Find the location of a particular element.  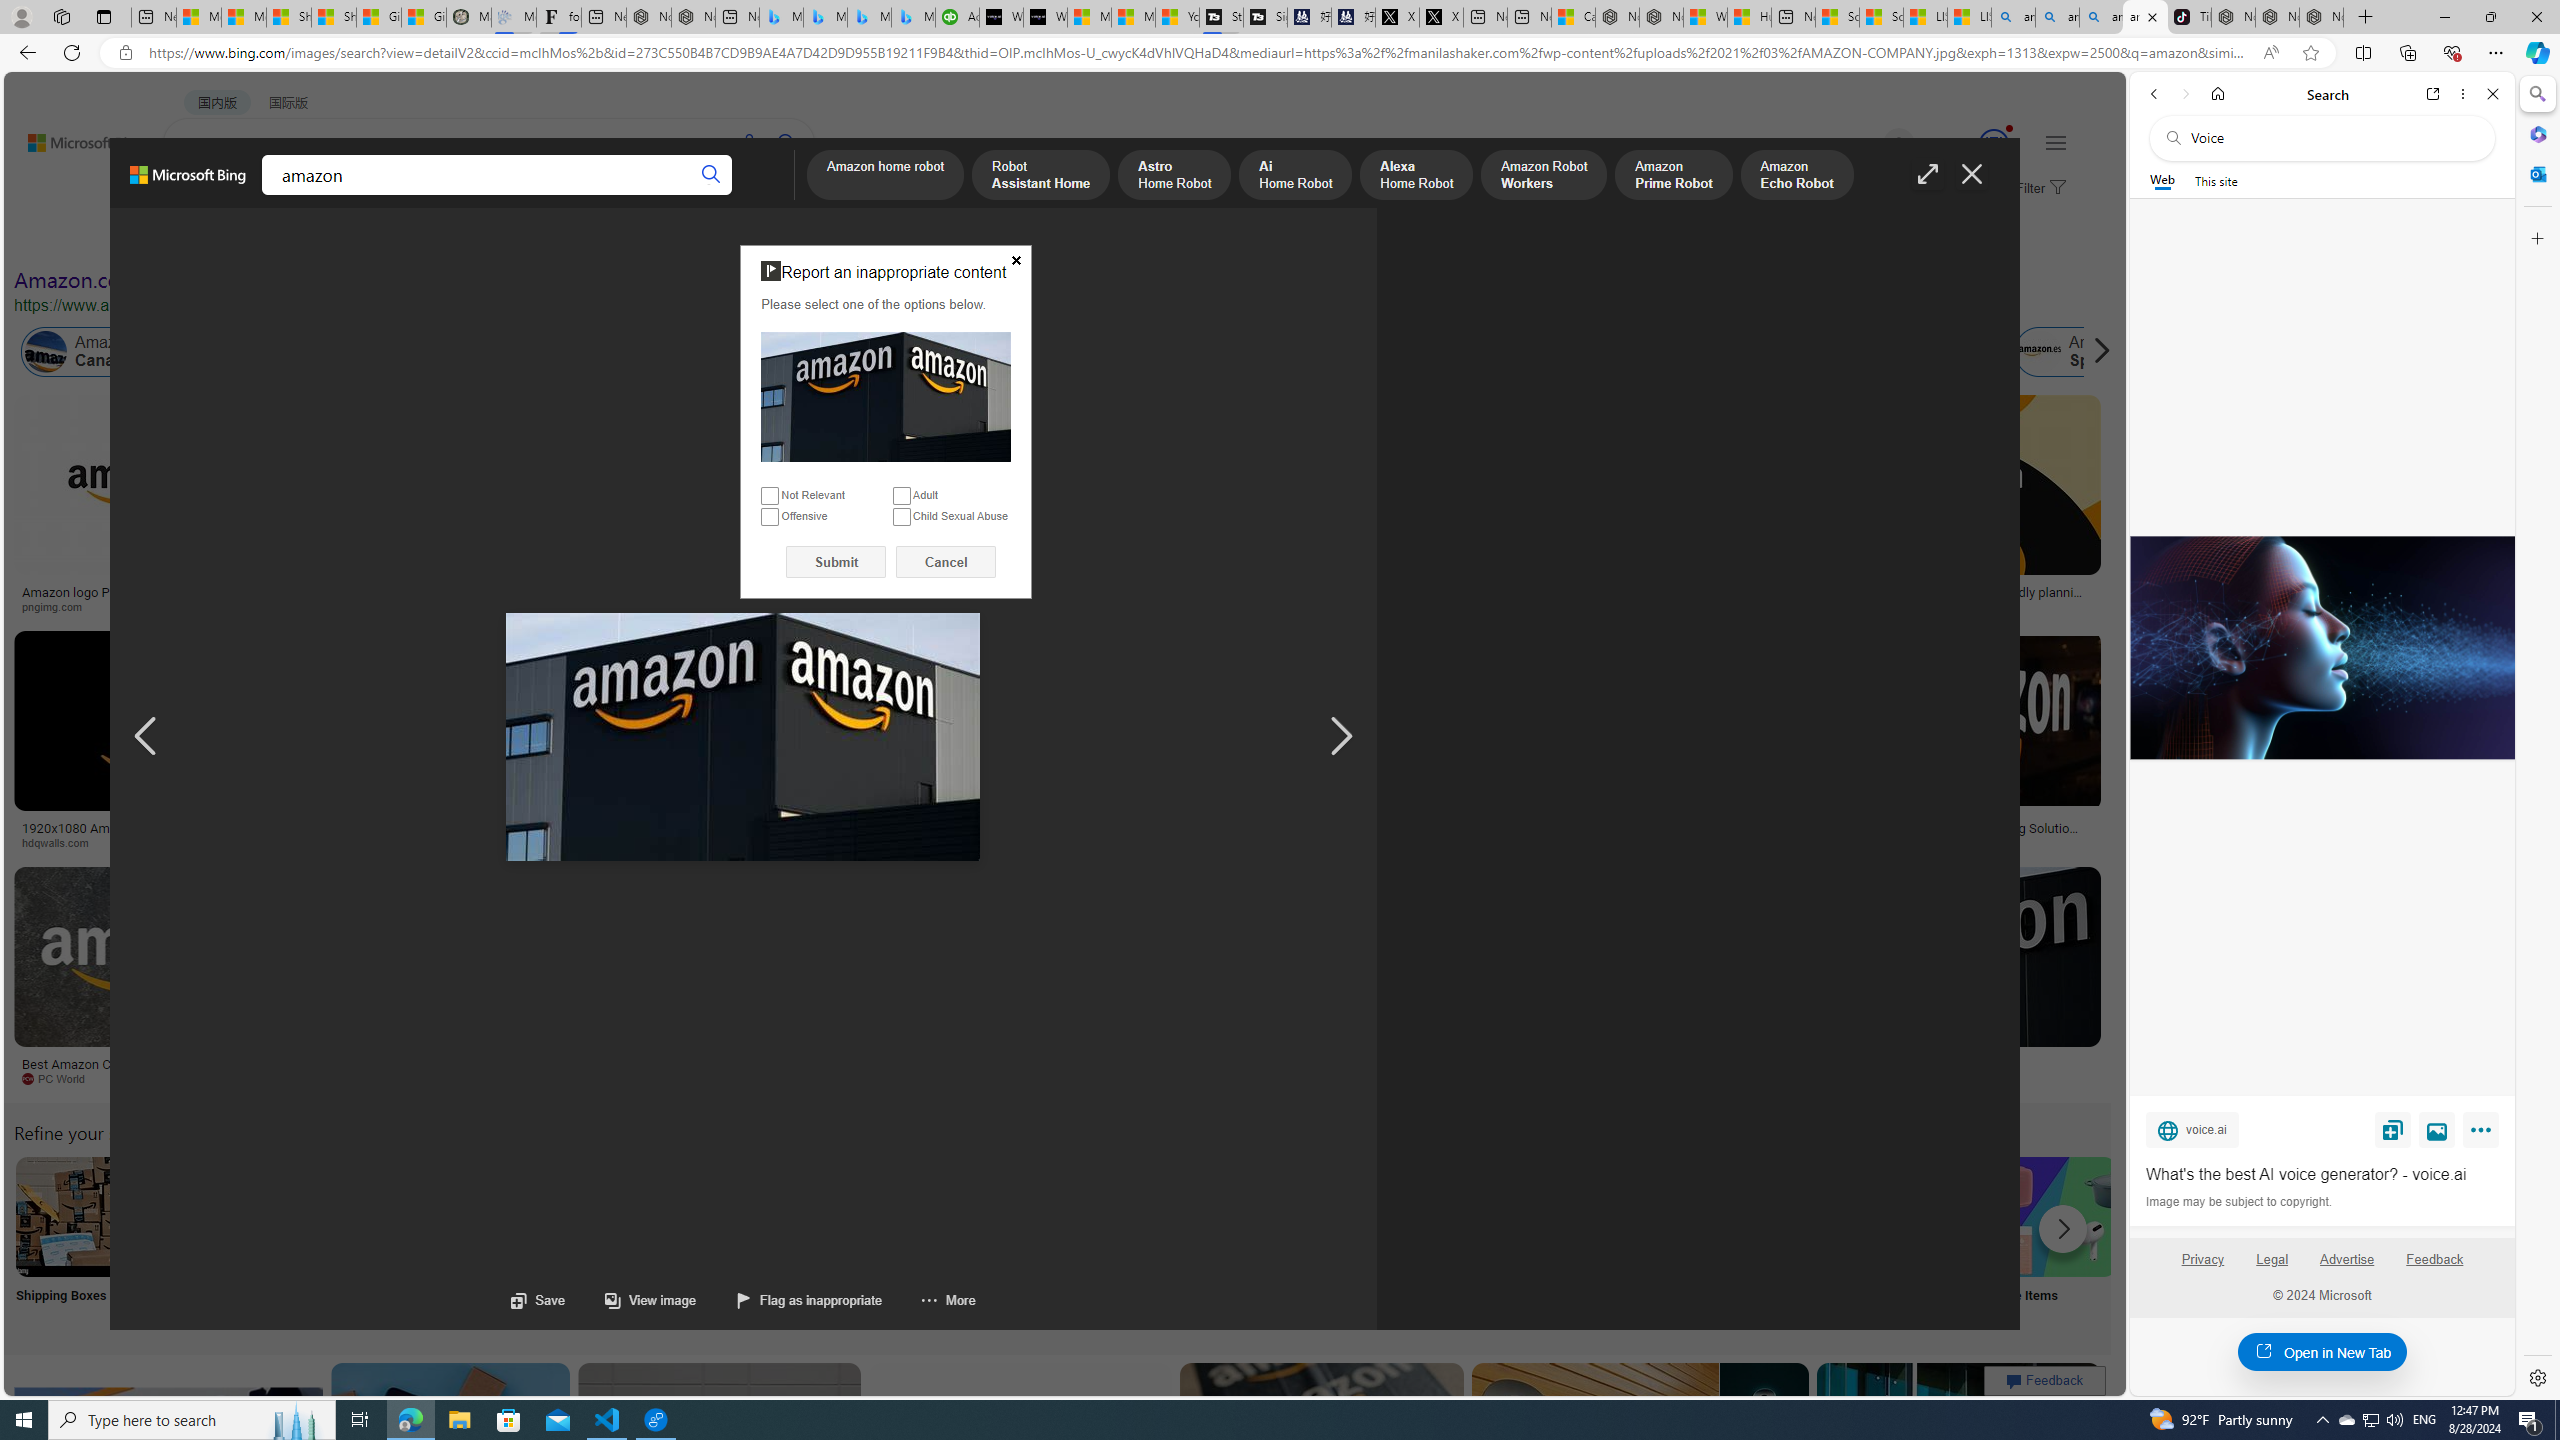

Amazon.com.au is located at coordinates (1550, 352).